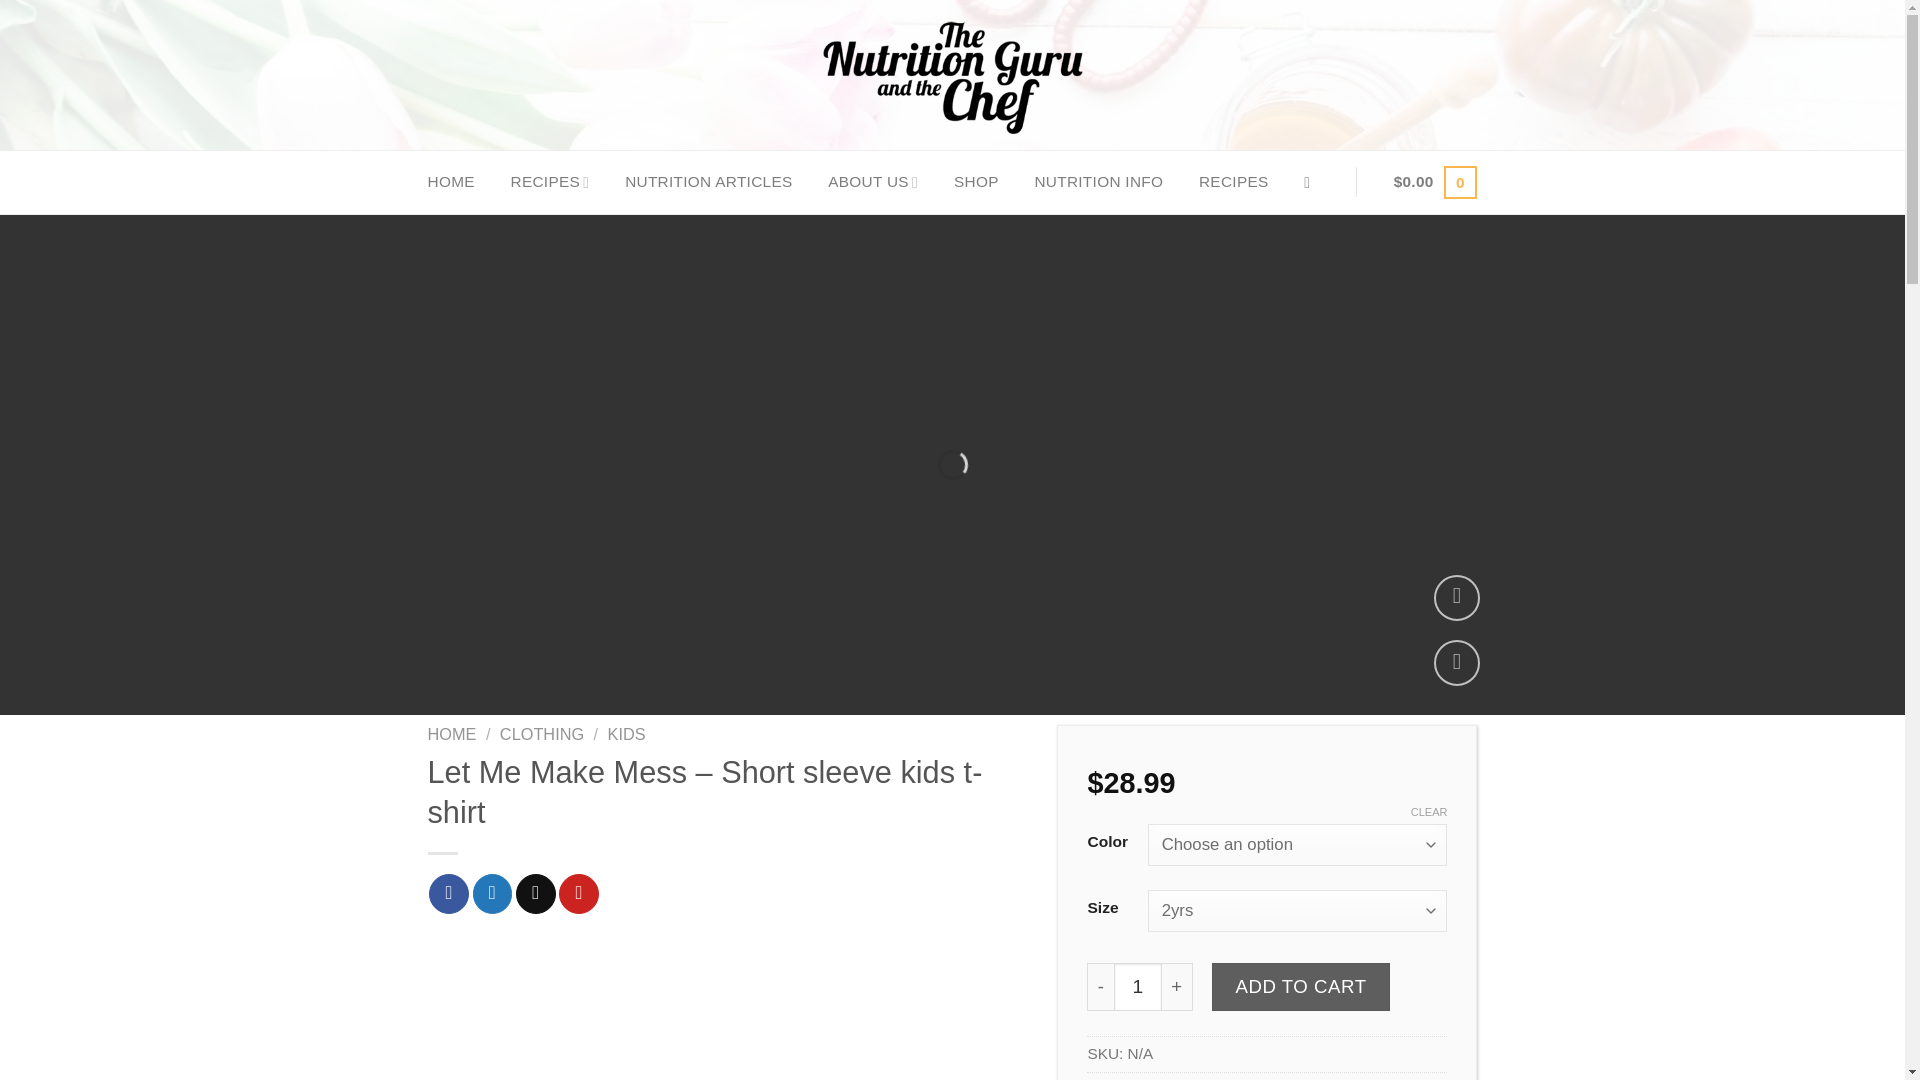 This screenshot has height=1080, width=1920. I want to click on CLOTHING, so click(541, 734).